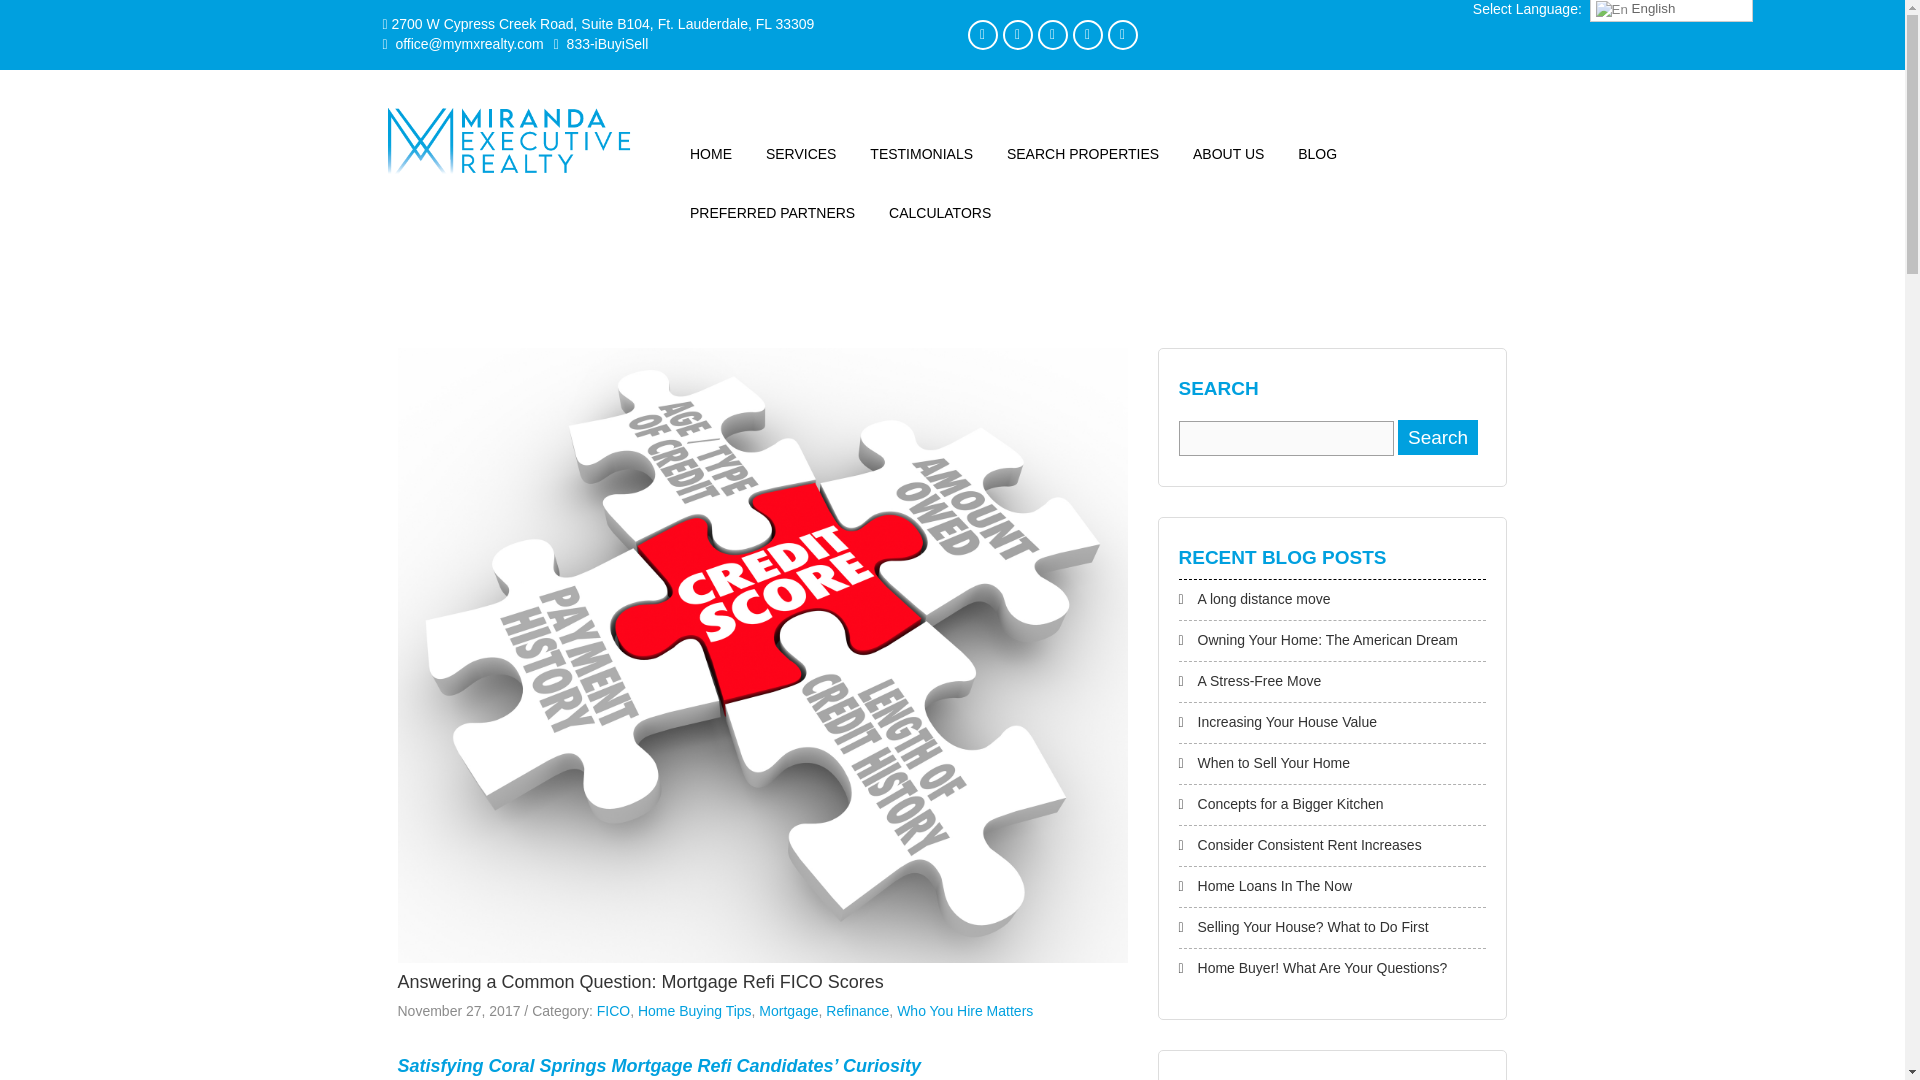 The image size is (1920, 1080). What do you see at coordinates (1316, 154) in the screenshot?
I see `BLOG` at bounding box center [1316, 154].